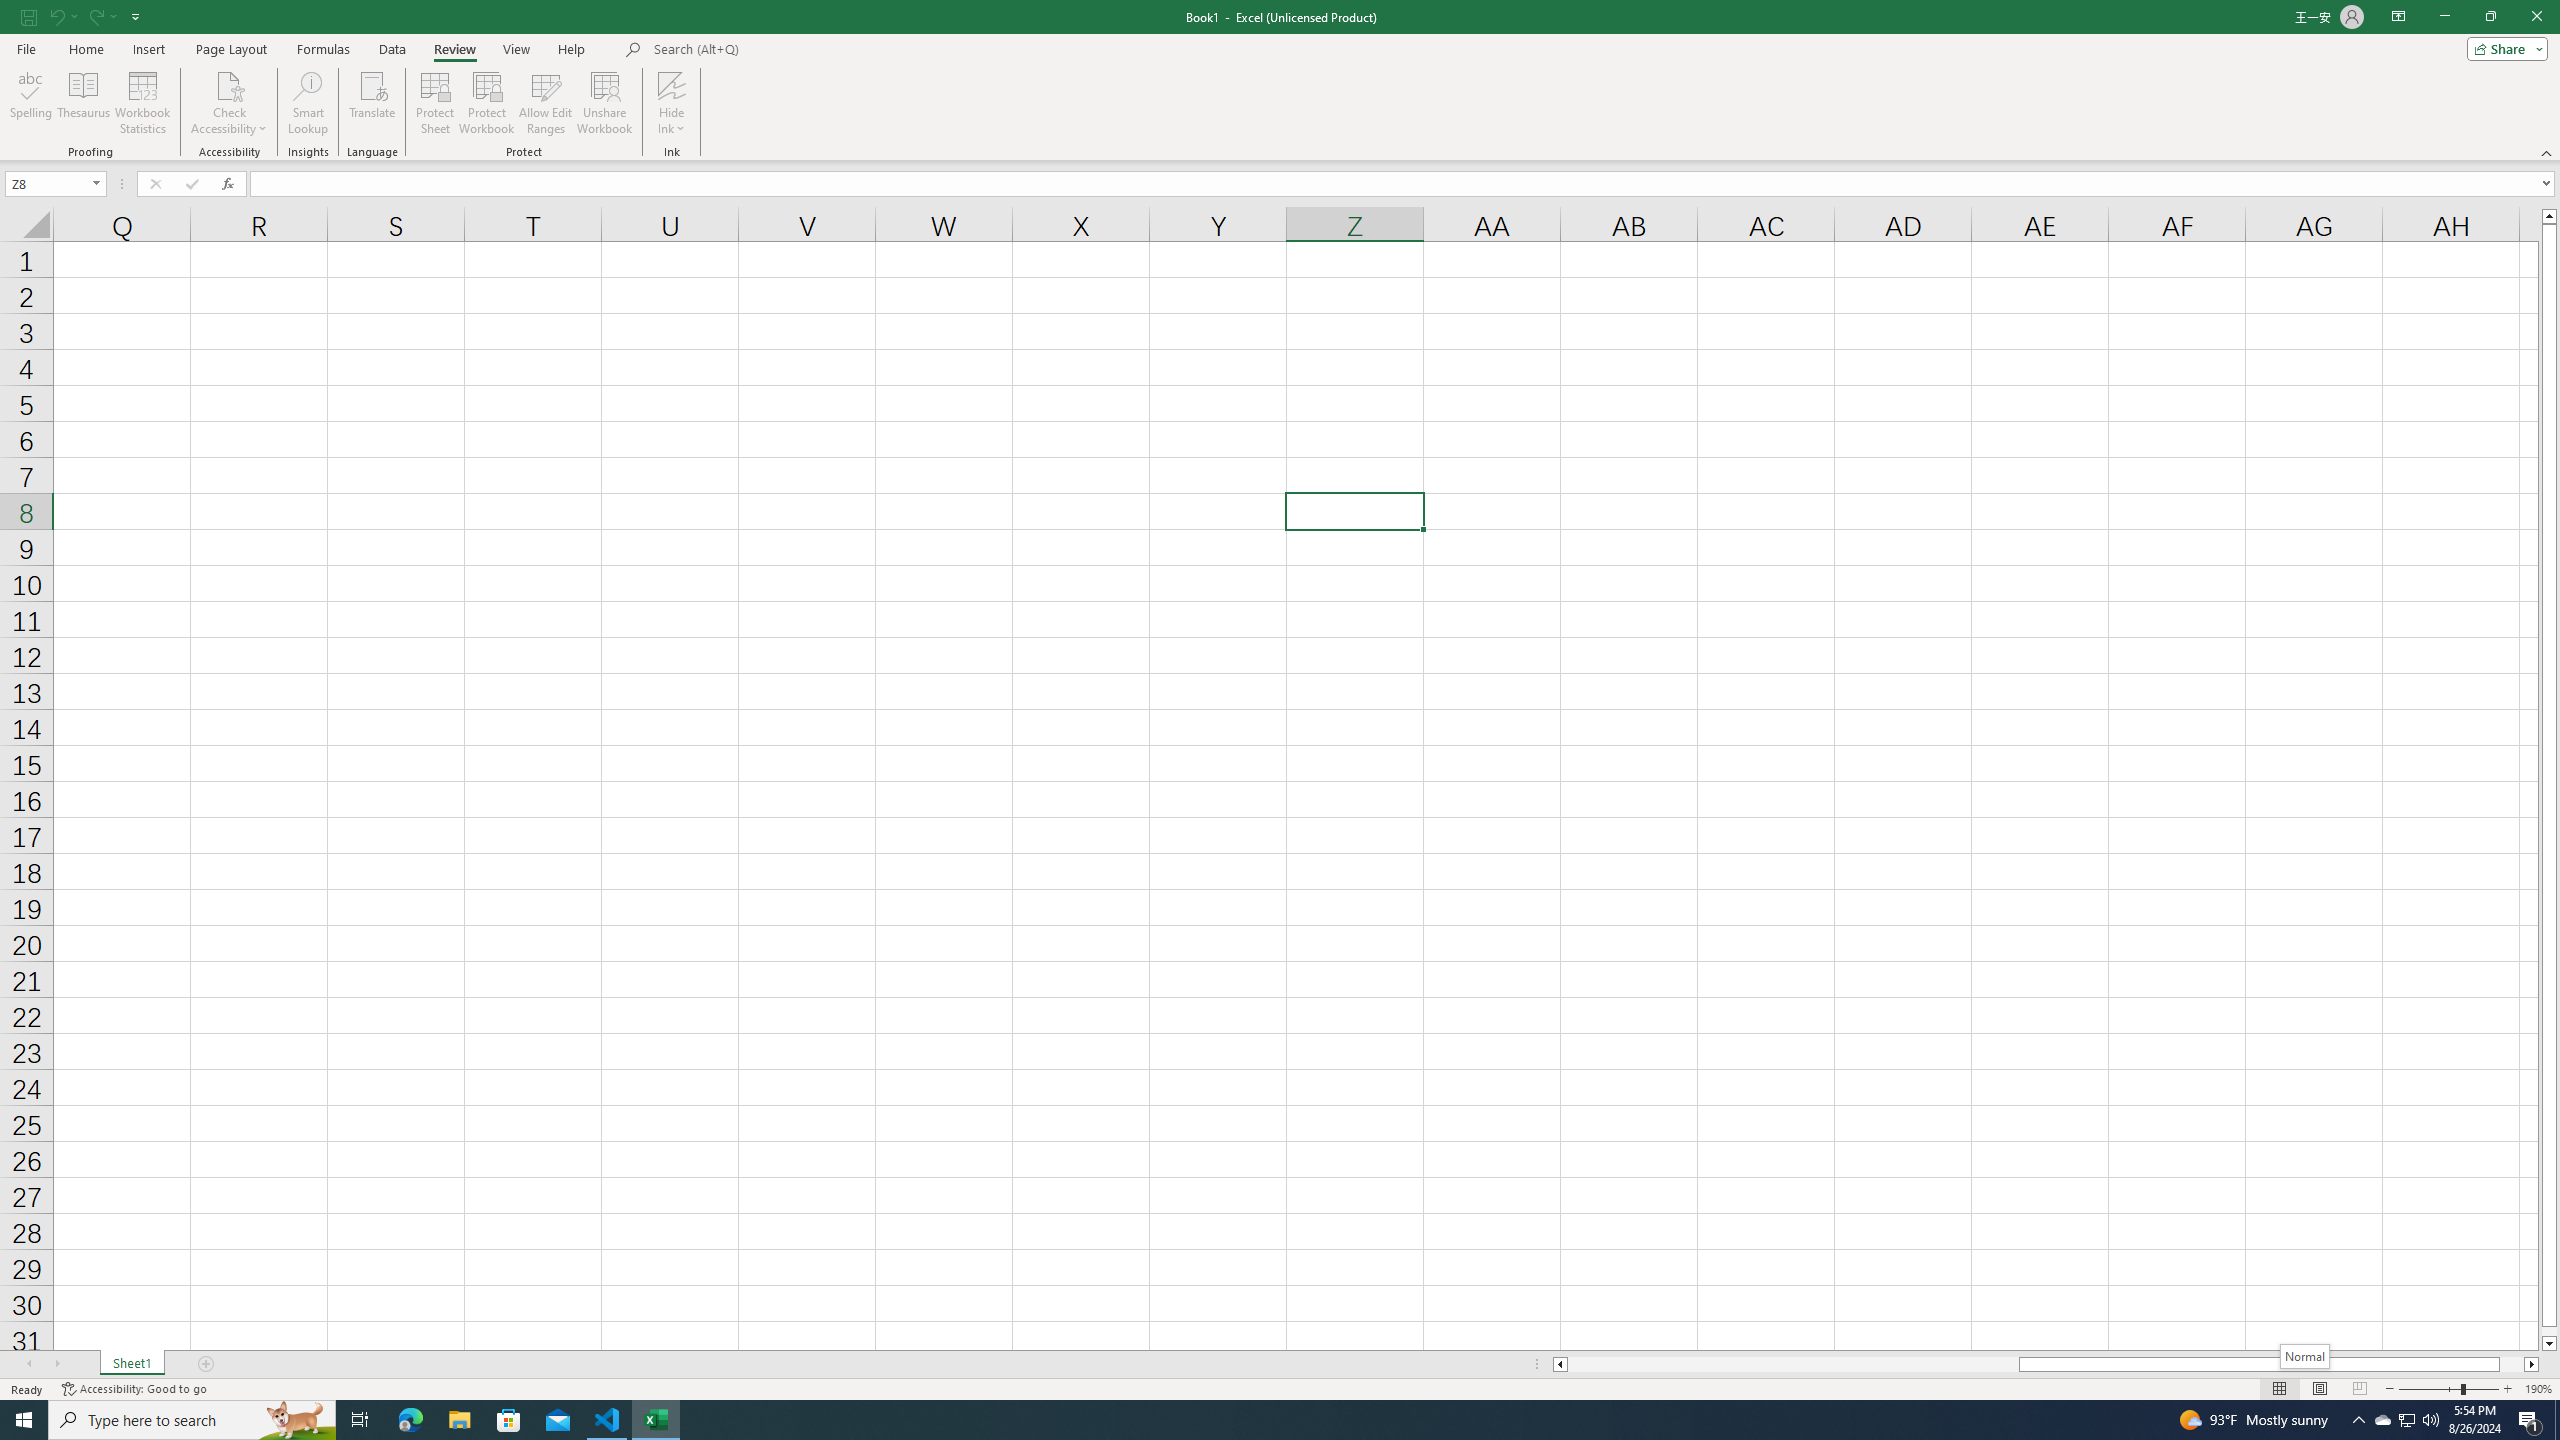 The width and height of the screenshot is (2560, 1440). I want to click on Workbook Statistics, so click(143, 103).